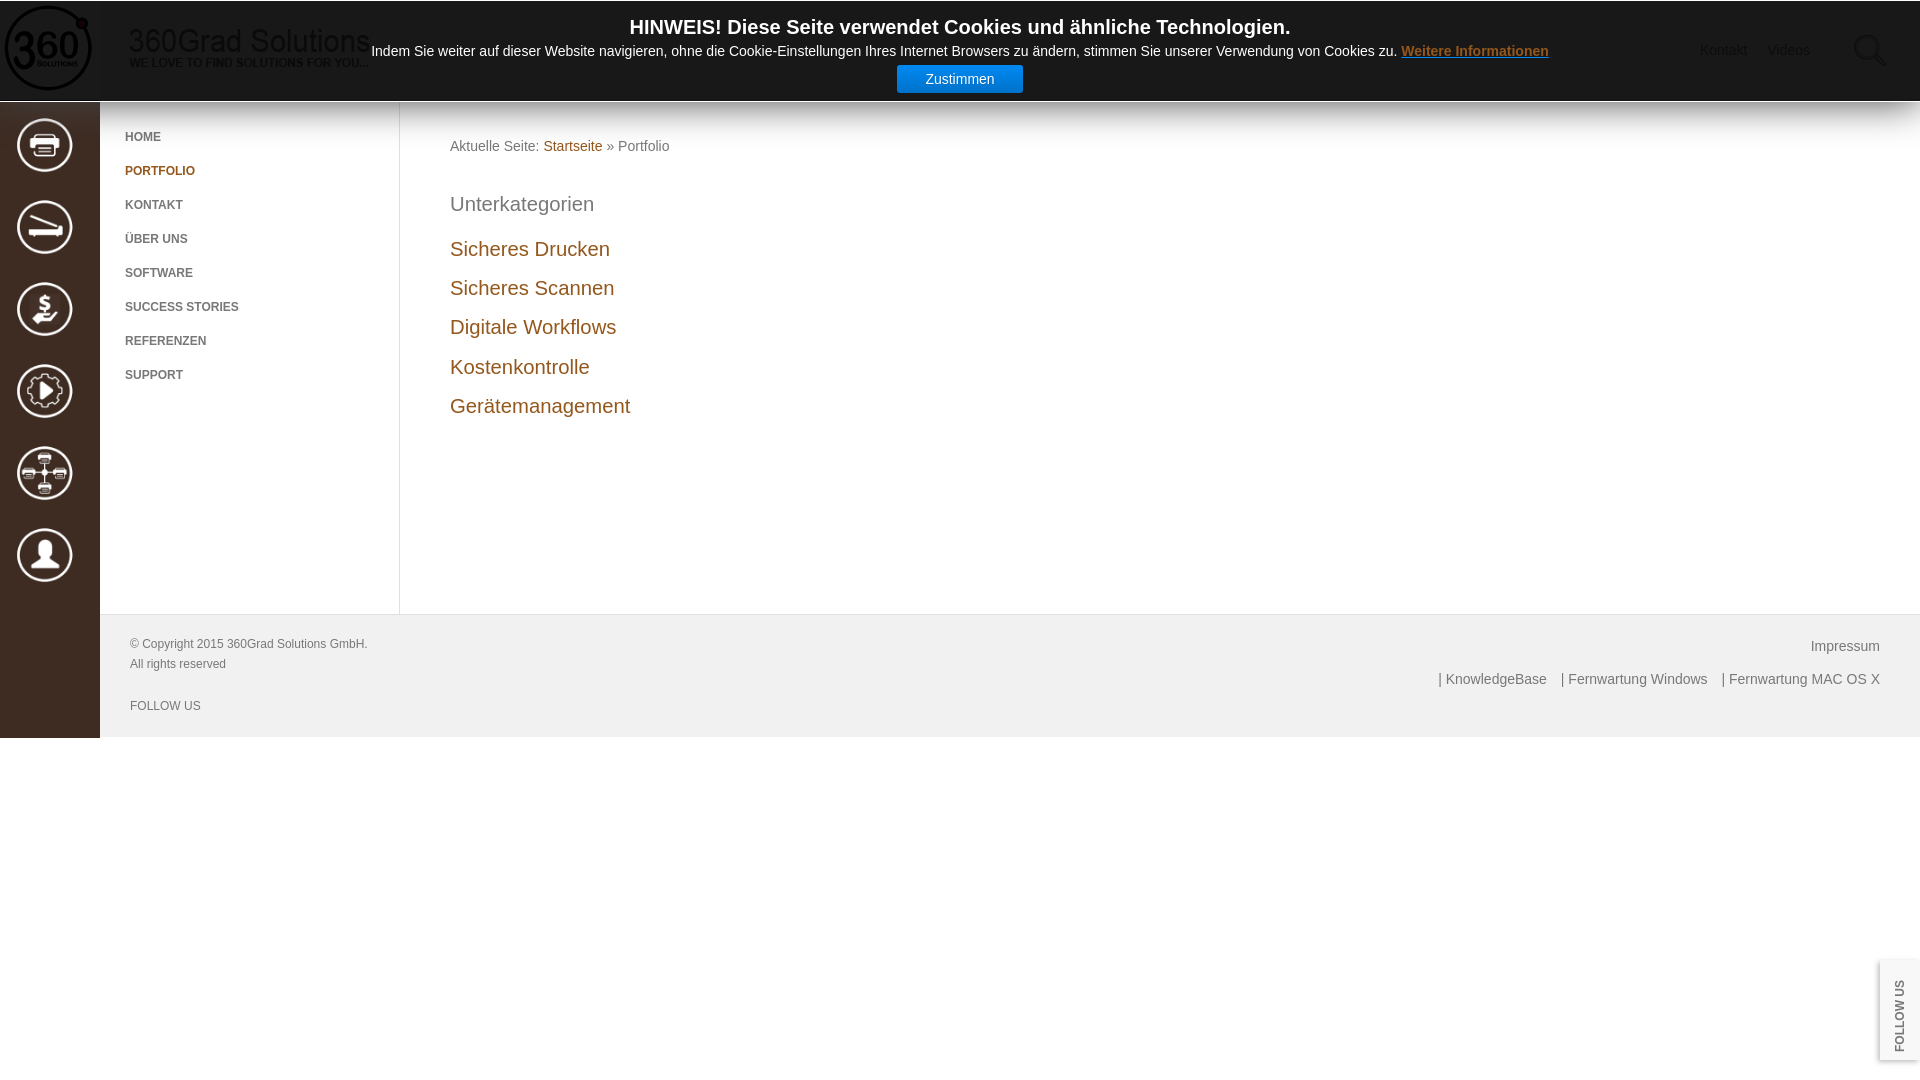 The height and width of the screenshot is (1080, 1920). Describe the element at coordinates (250, 341) in the screenshot. I see `REFERENZEN` at that location.